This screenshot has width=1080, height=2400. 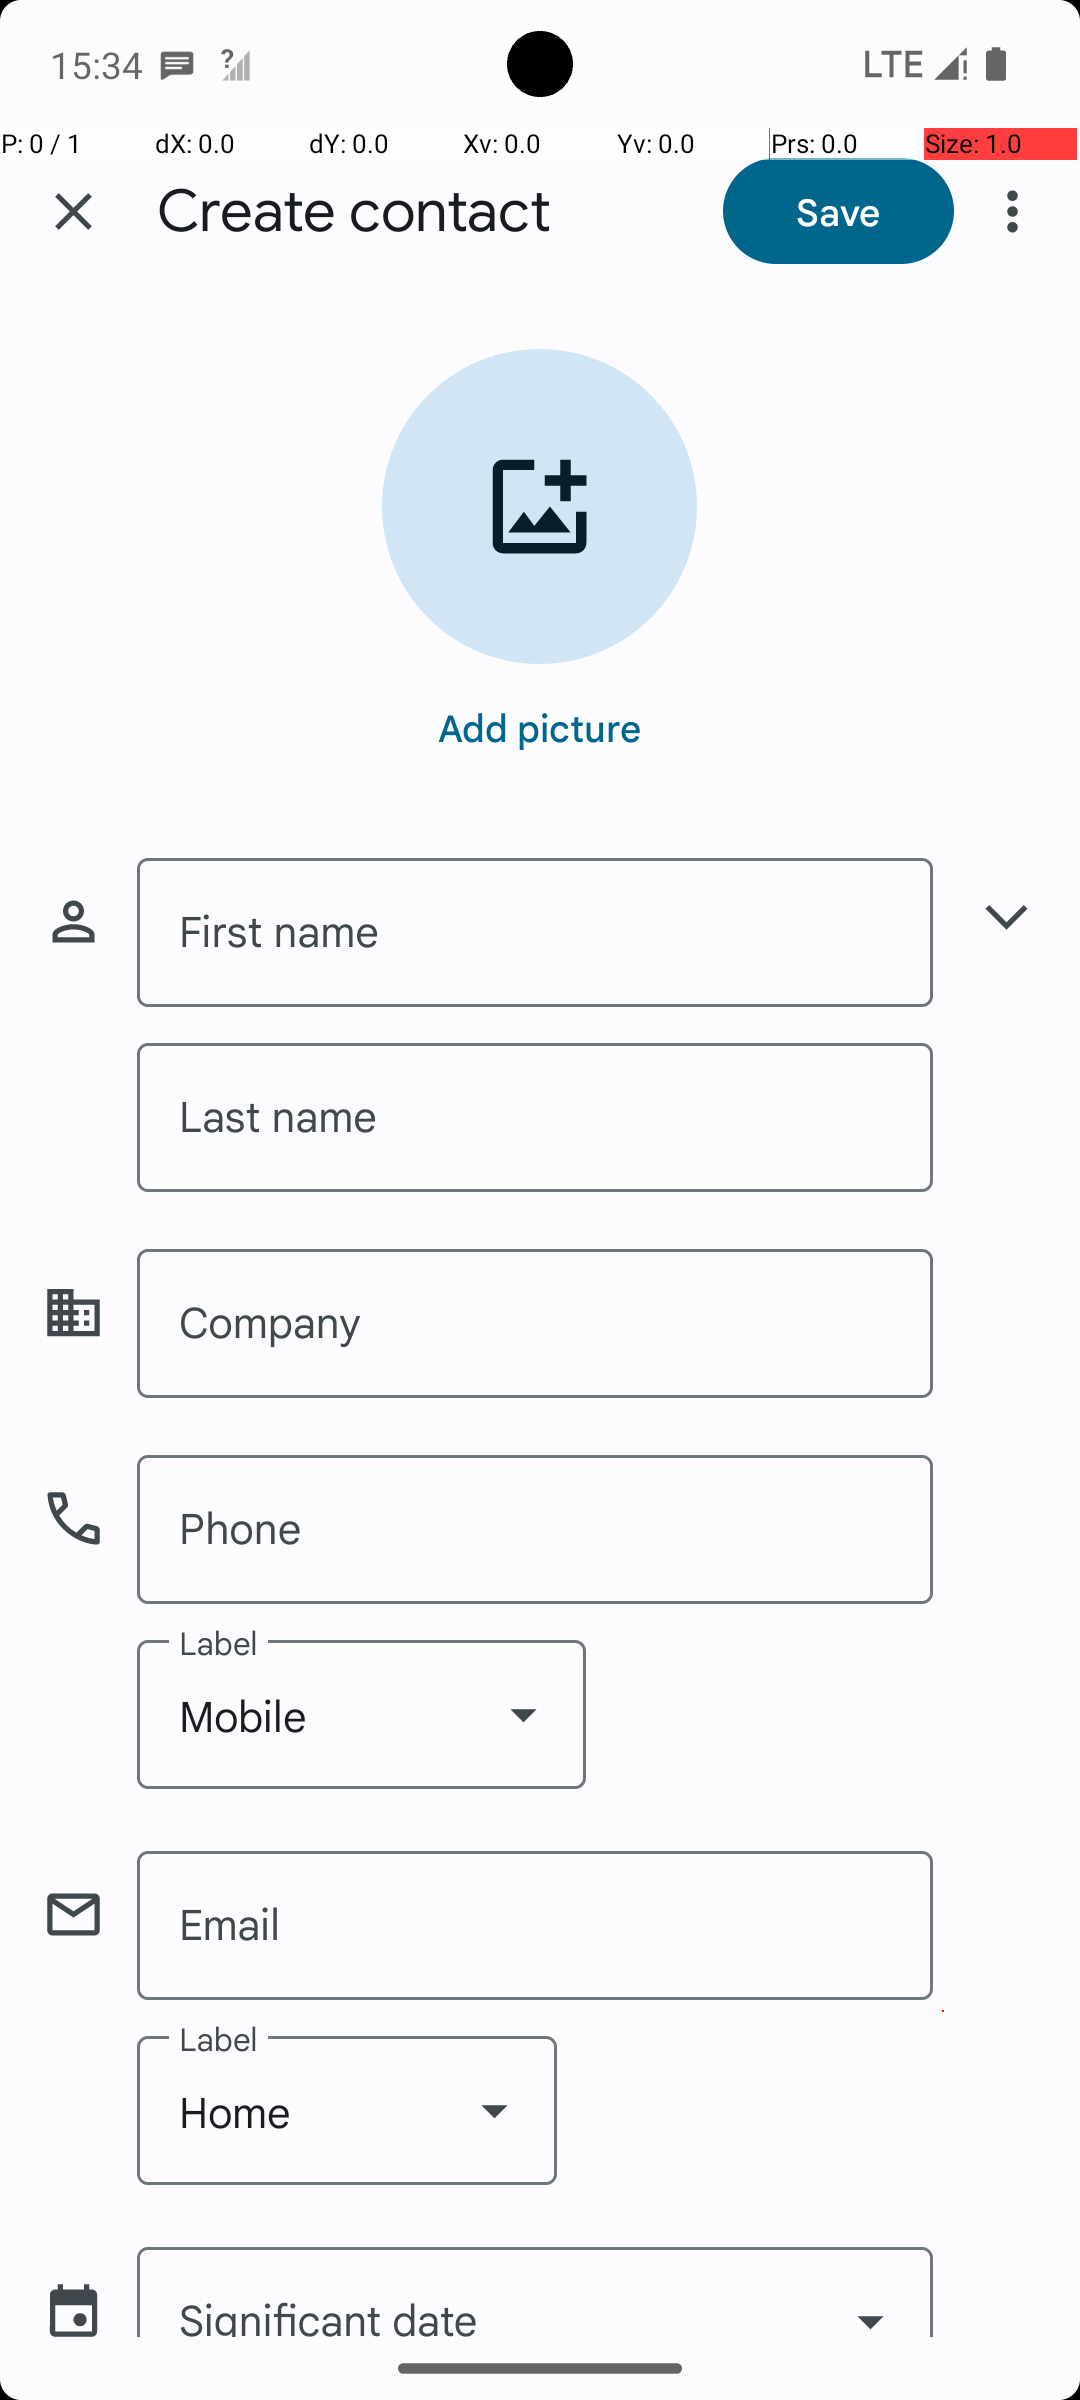 What do you see at coordinates (540, 727) in the screenshot?
I see `Add picture` at bounding box center [540, 727].